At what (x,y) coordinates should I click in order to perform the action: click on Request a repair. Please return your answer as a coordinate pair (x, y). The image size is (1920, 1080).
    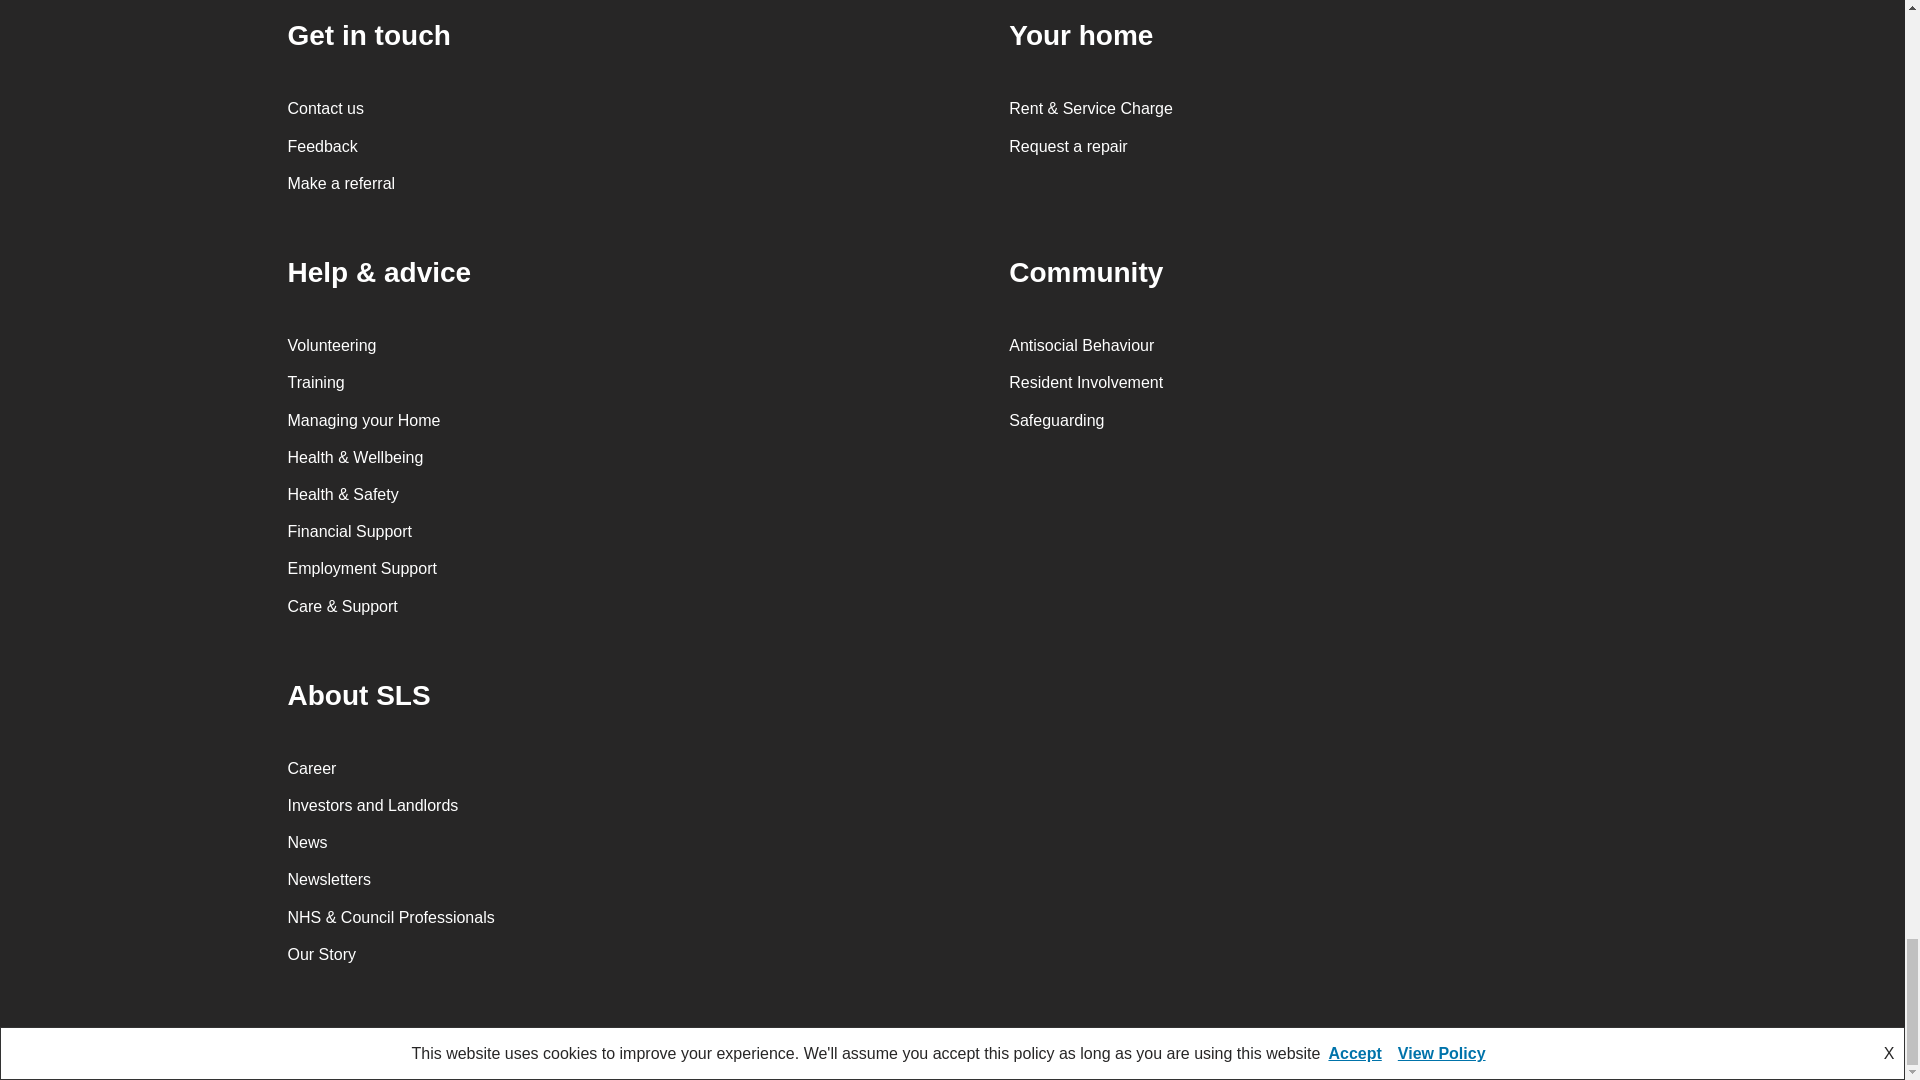
    Looking at the image, I should click on (1068, 146).